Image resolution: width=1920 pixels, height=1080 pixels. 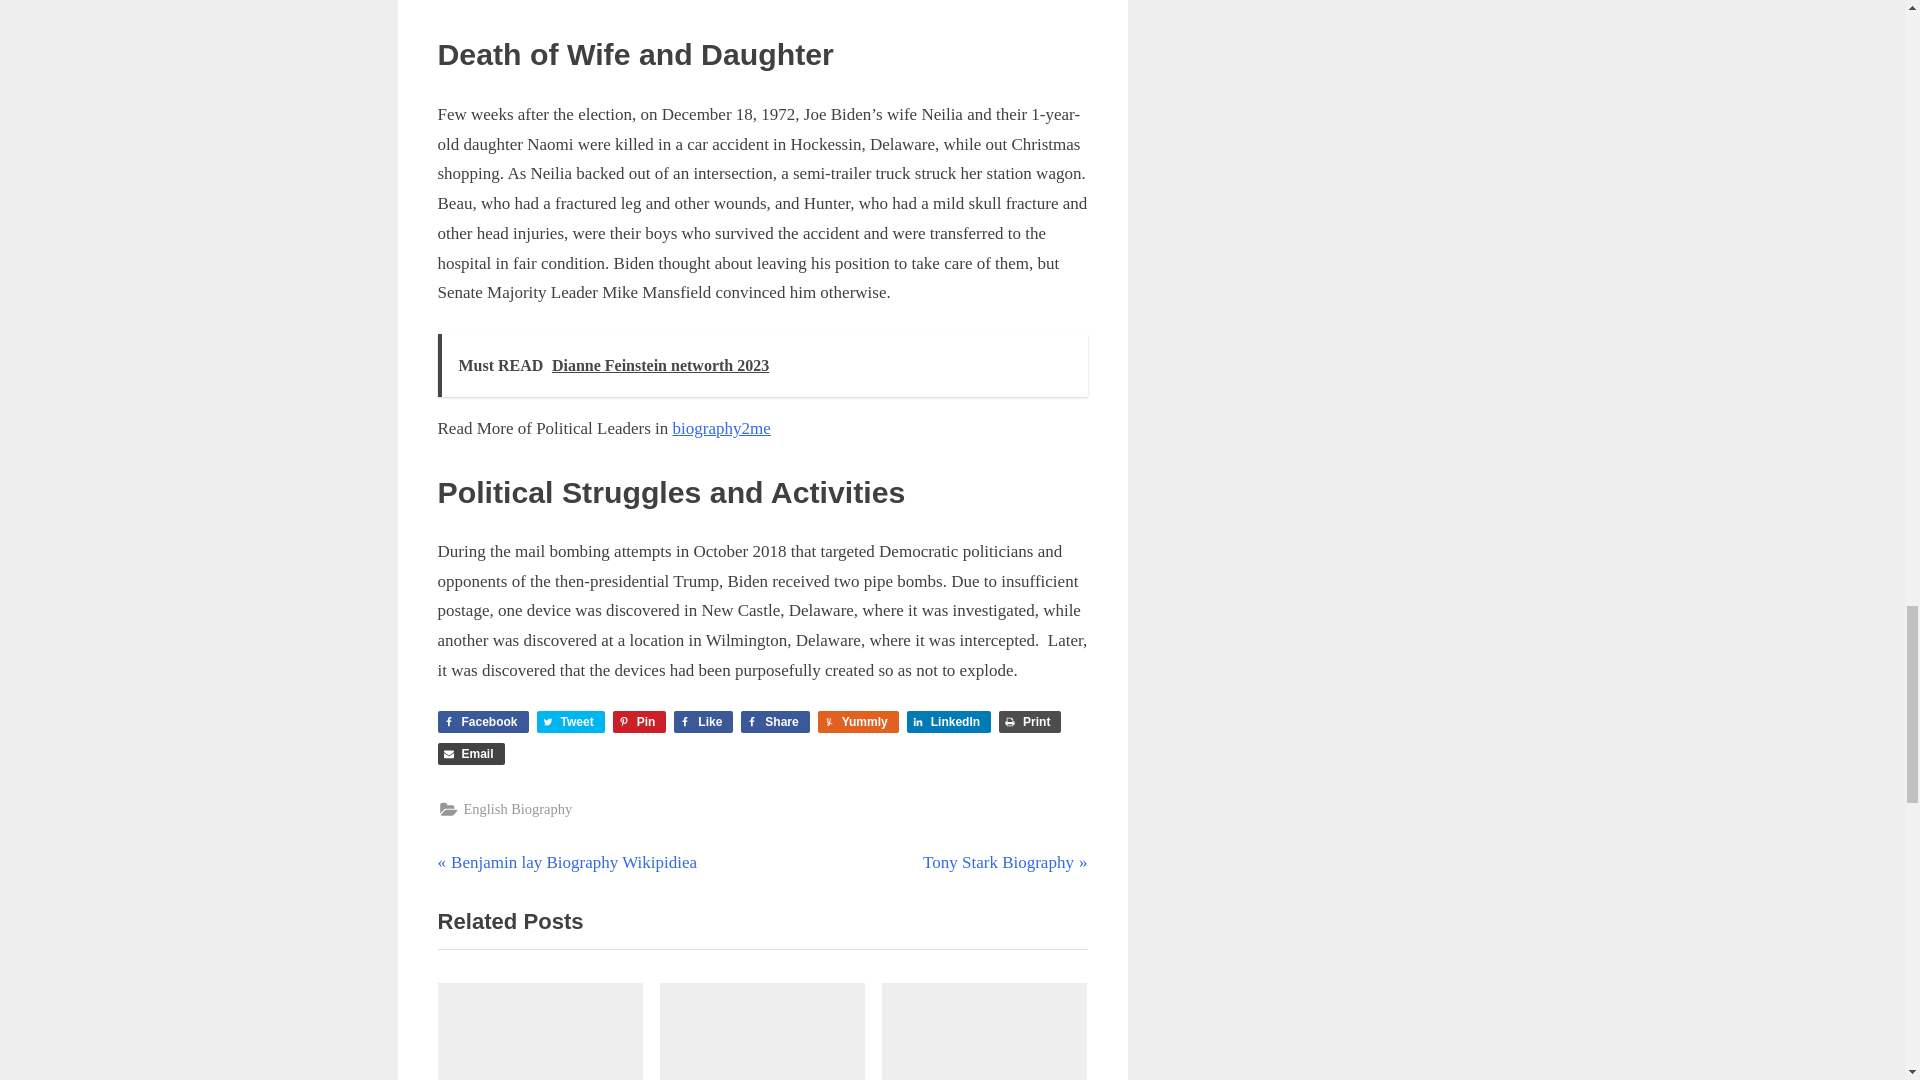 I want to click on Email, so click(x=470, y=754).